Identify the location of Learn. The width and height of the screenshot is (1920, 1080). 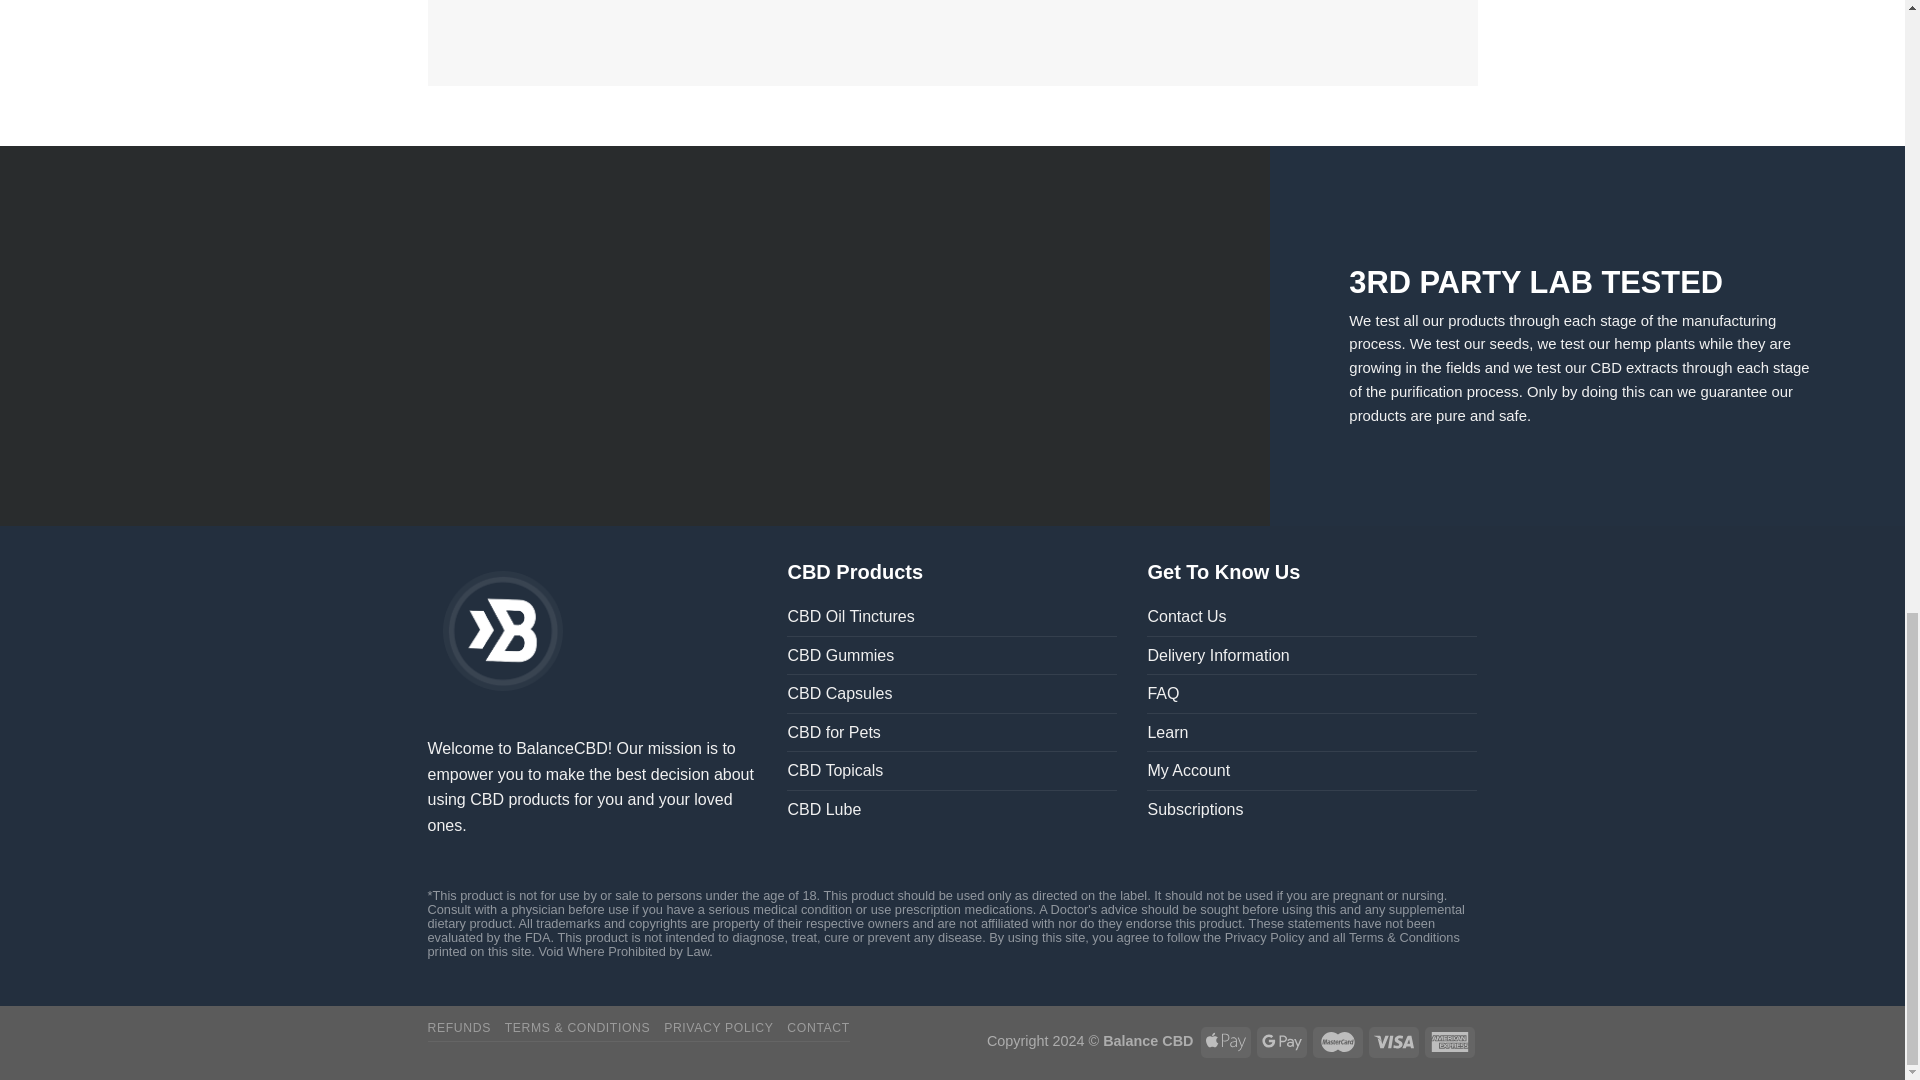
(1167, 732).